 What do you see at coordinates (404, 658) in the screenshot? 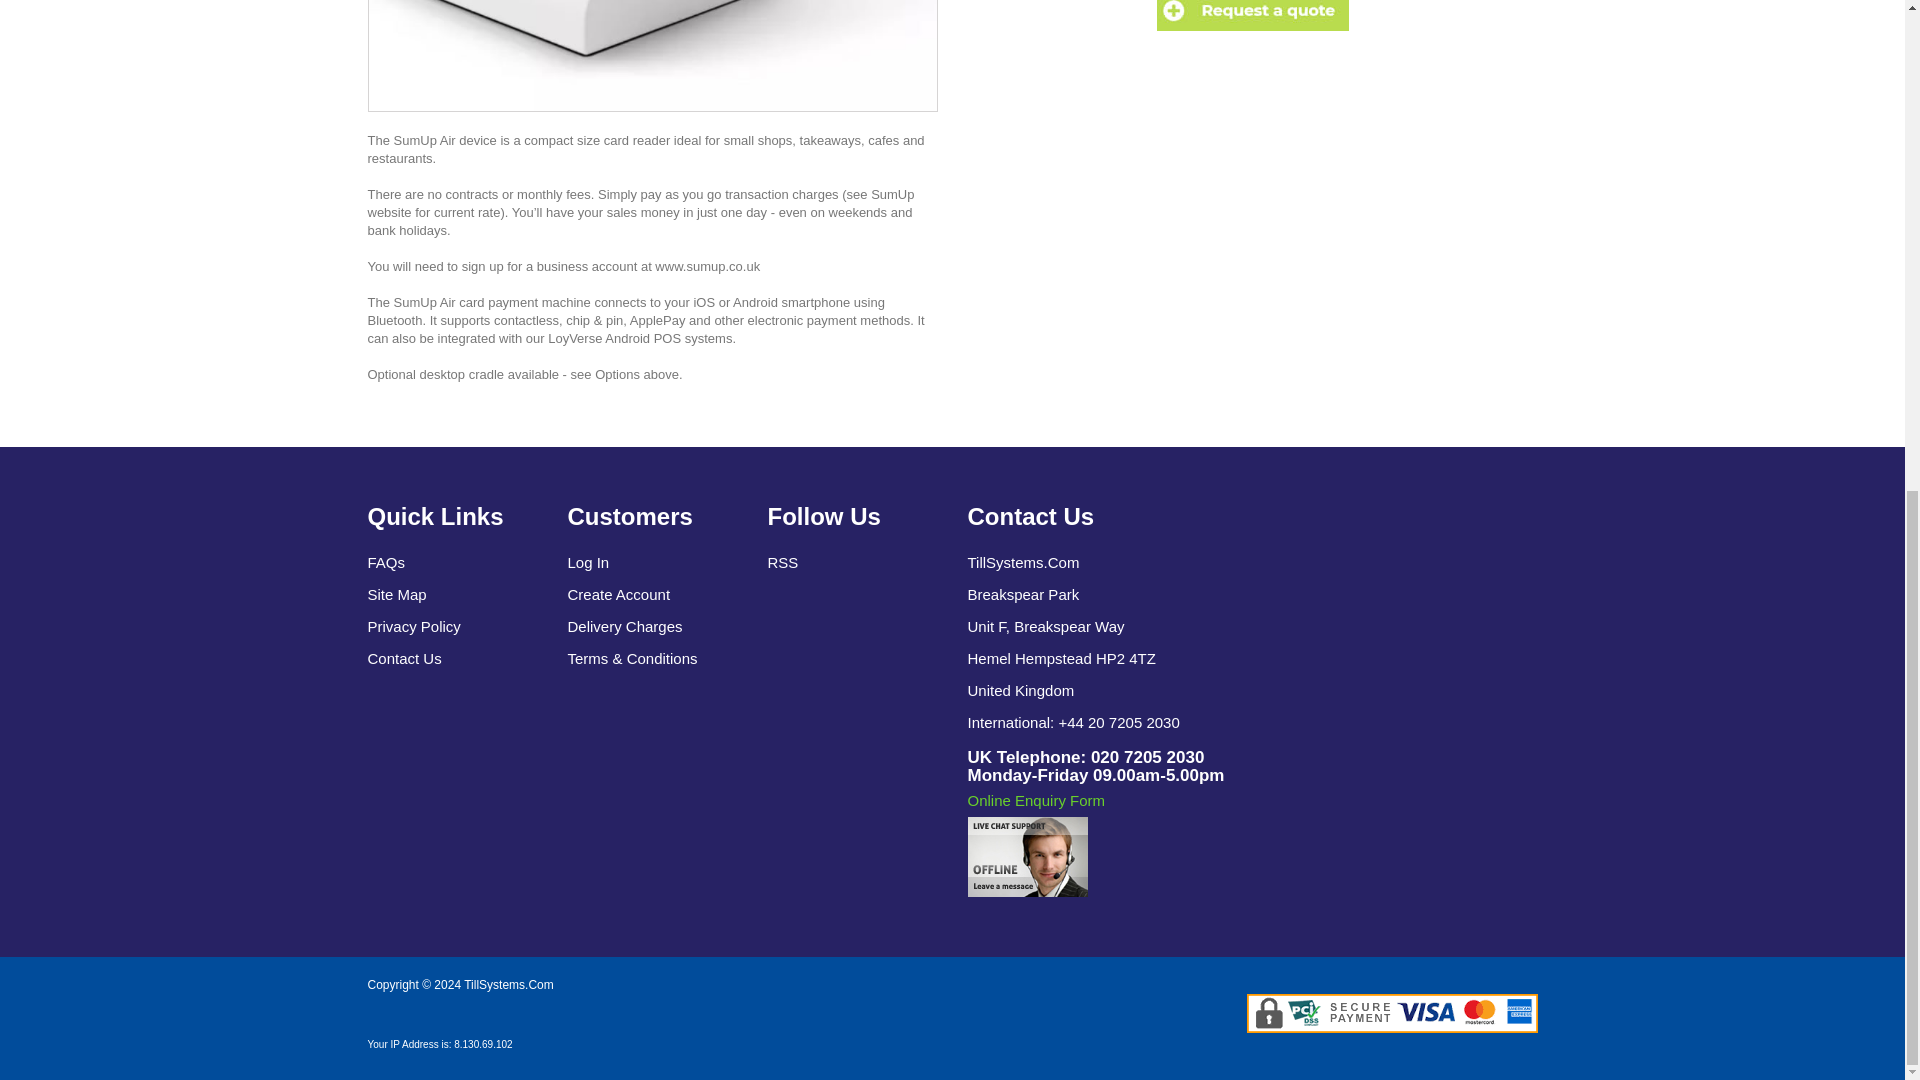
I see `Contact Us` at bounding box center [404, 658].